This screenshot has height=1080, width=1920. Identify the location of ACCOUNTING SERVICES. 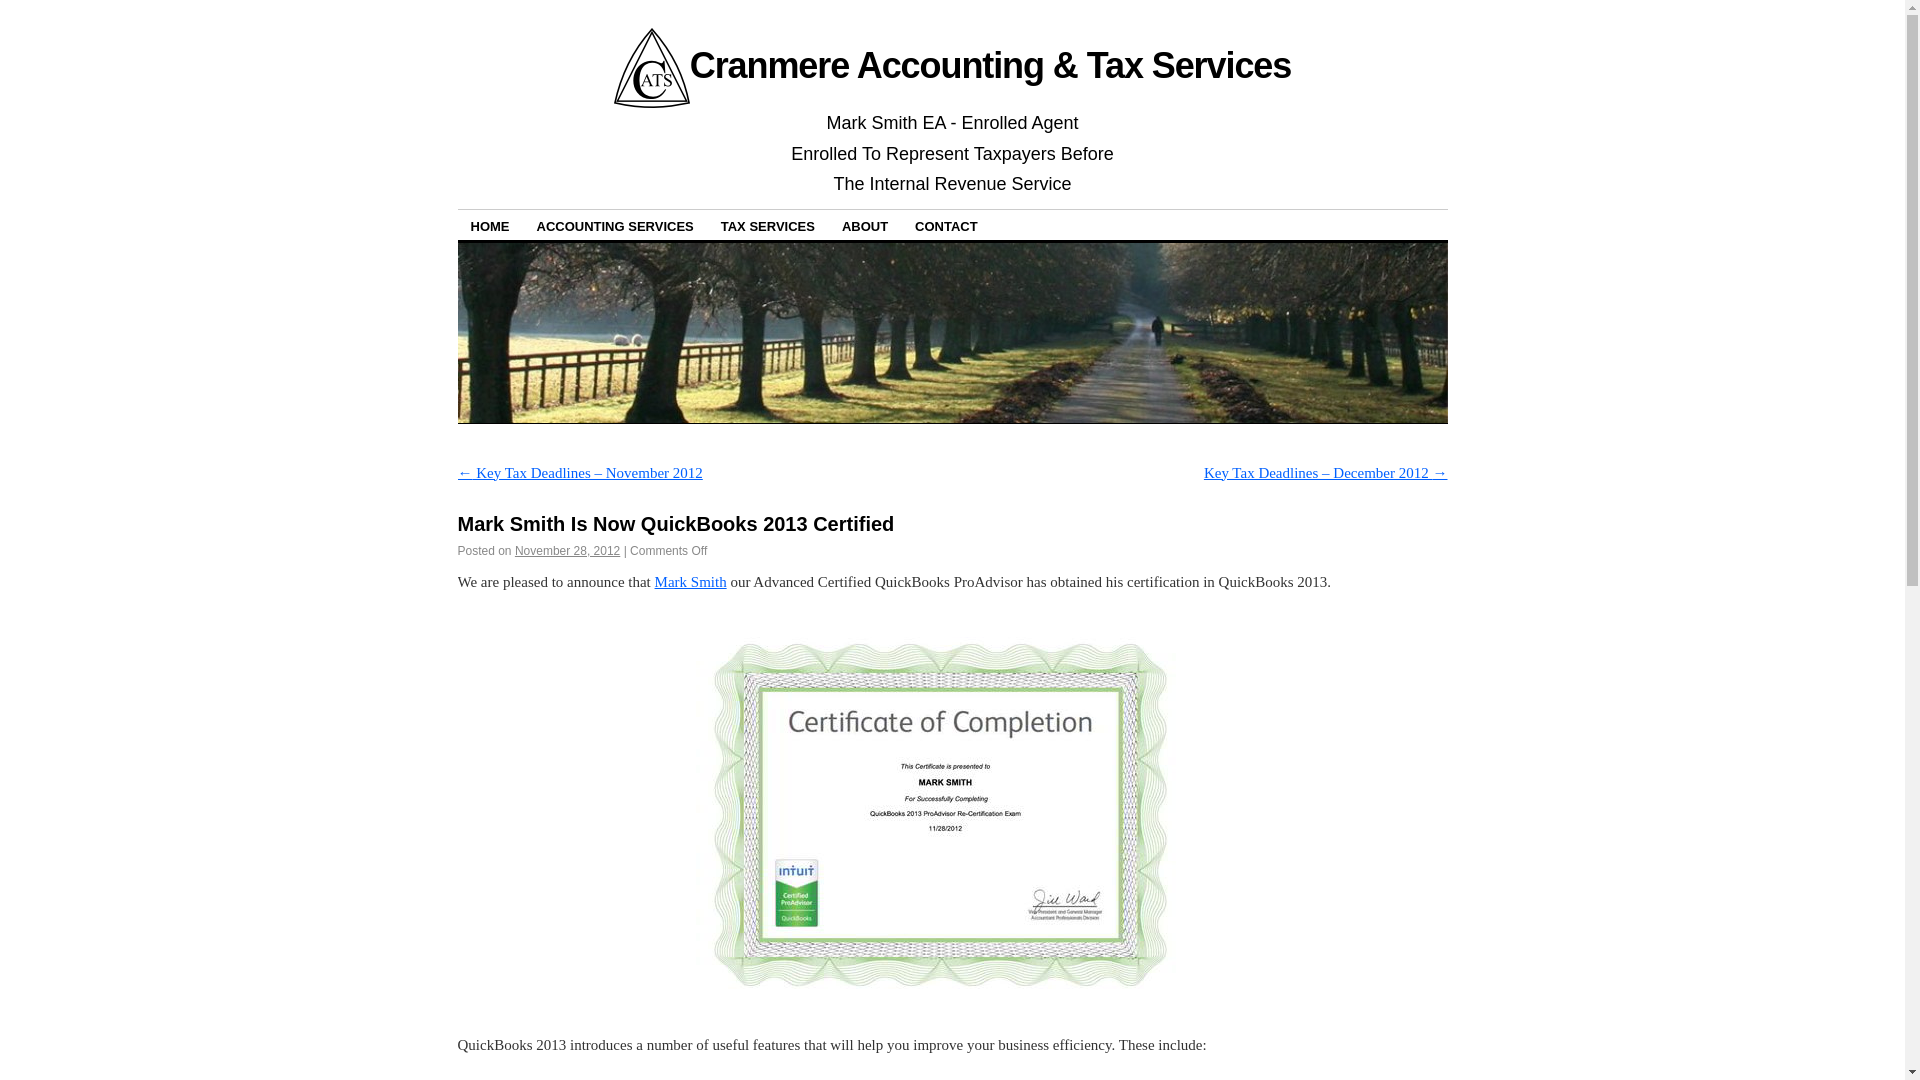
(615, 224).